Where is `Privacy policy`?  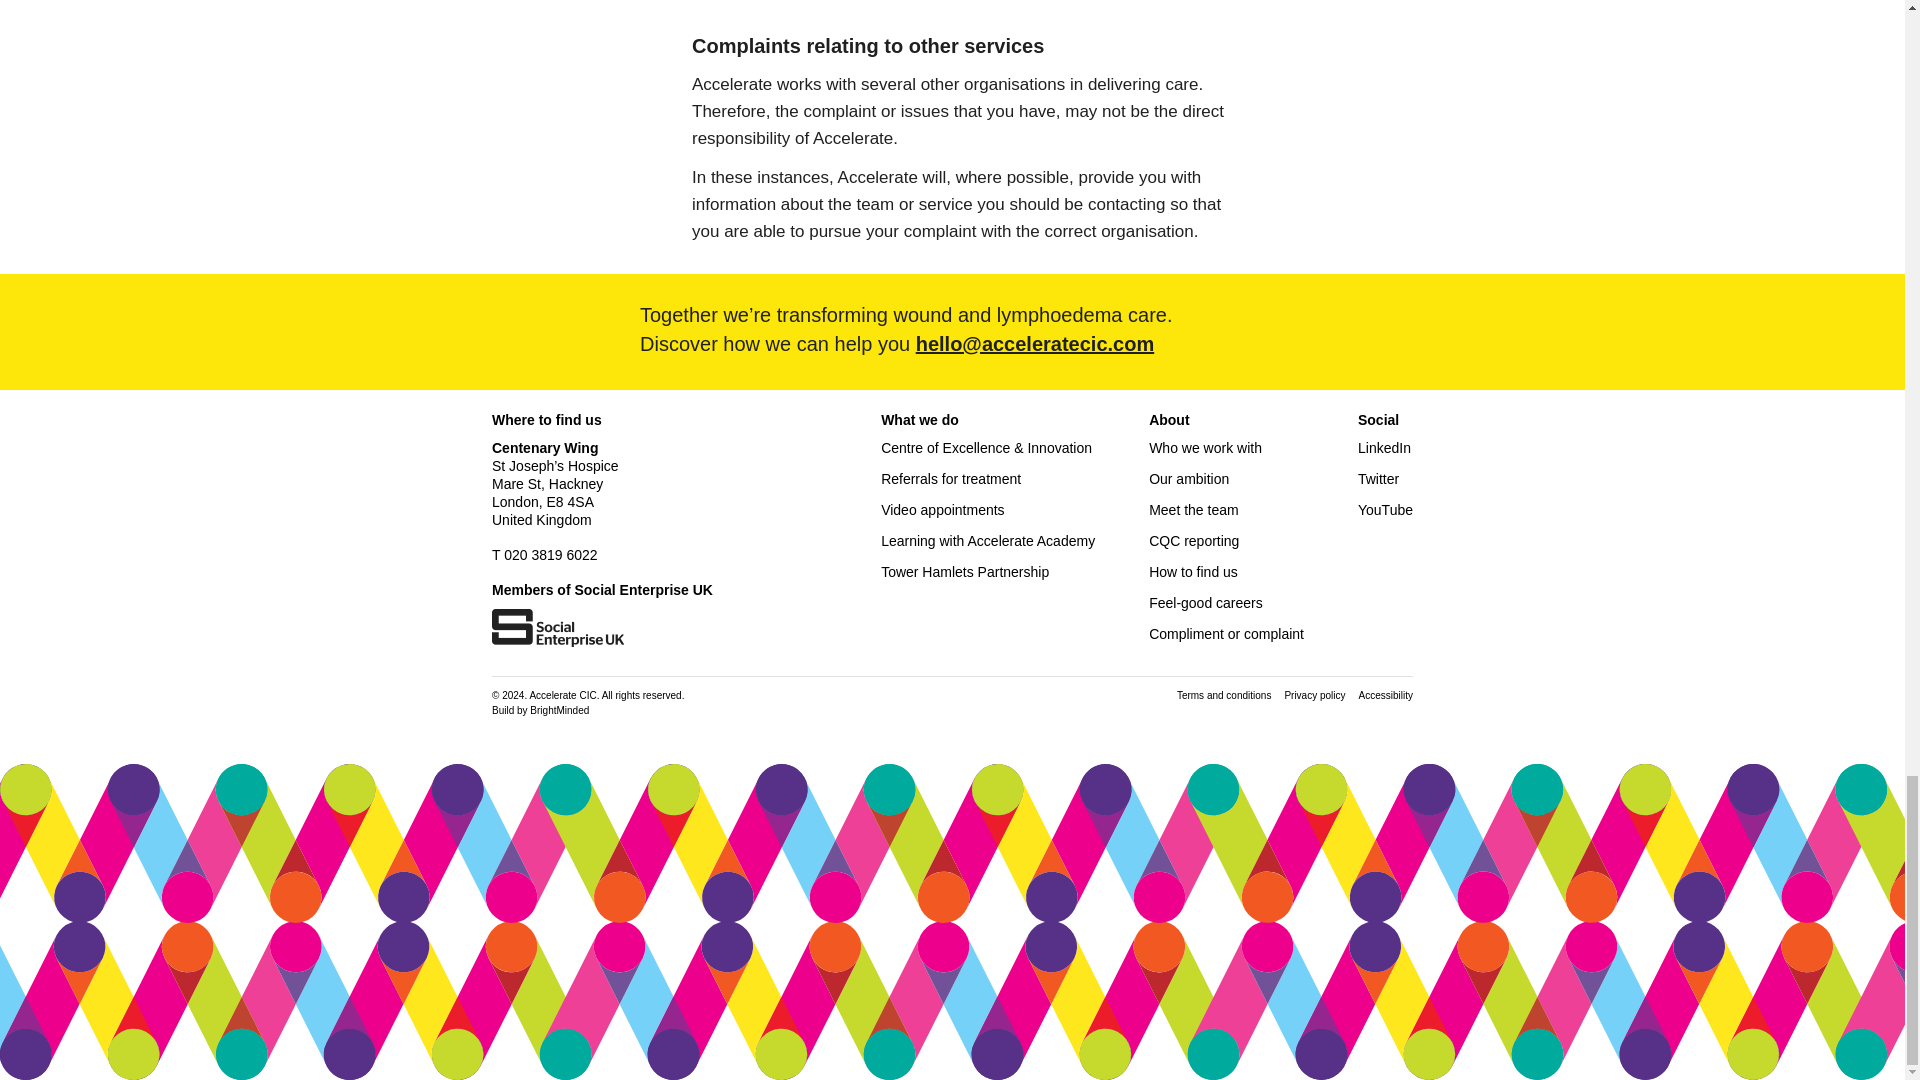
Privacy policy is located at coordinates (1314, 695).